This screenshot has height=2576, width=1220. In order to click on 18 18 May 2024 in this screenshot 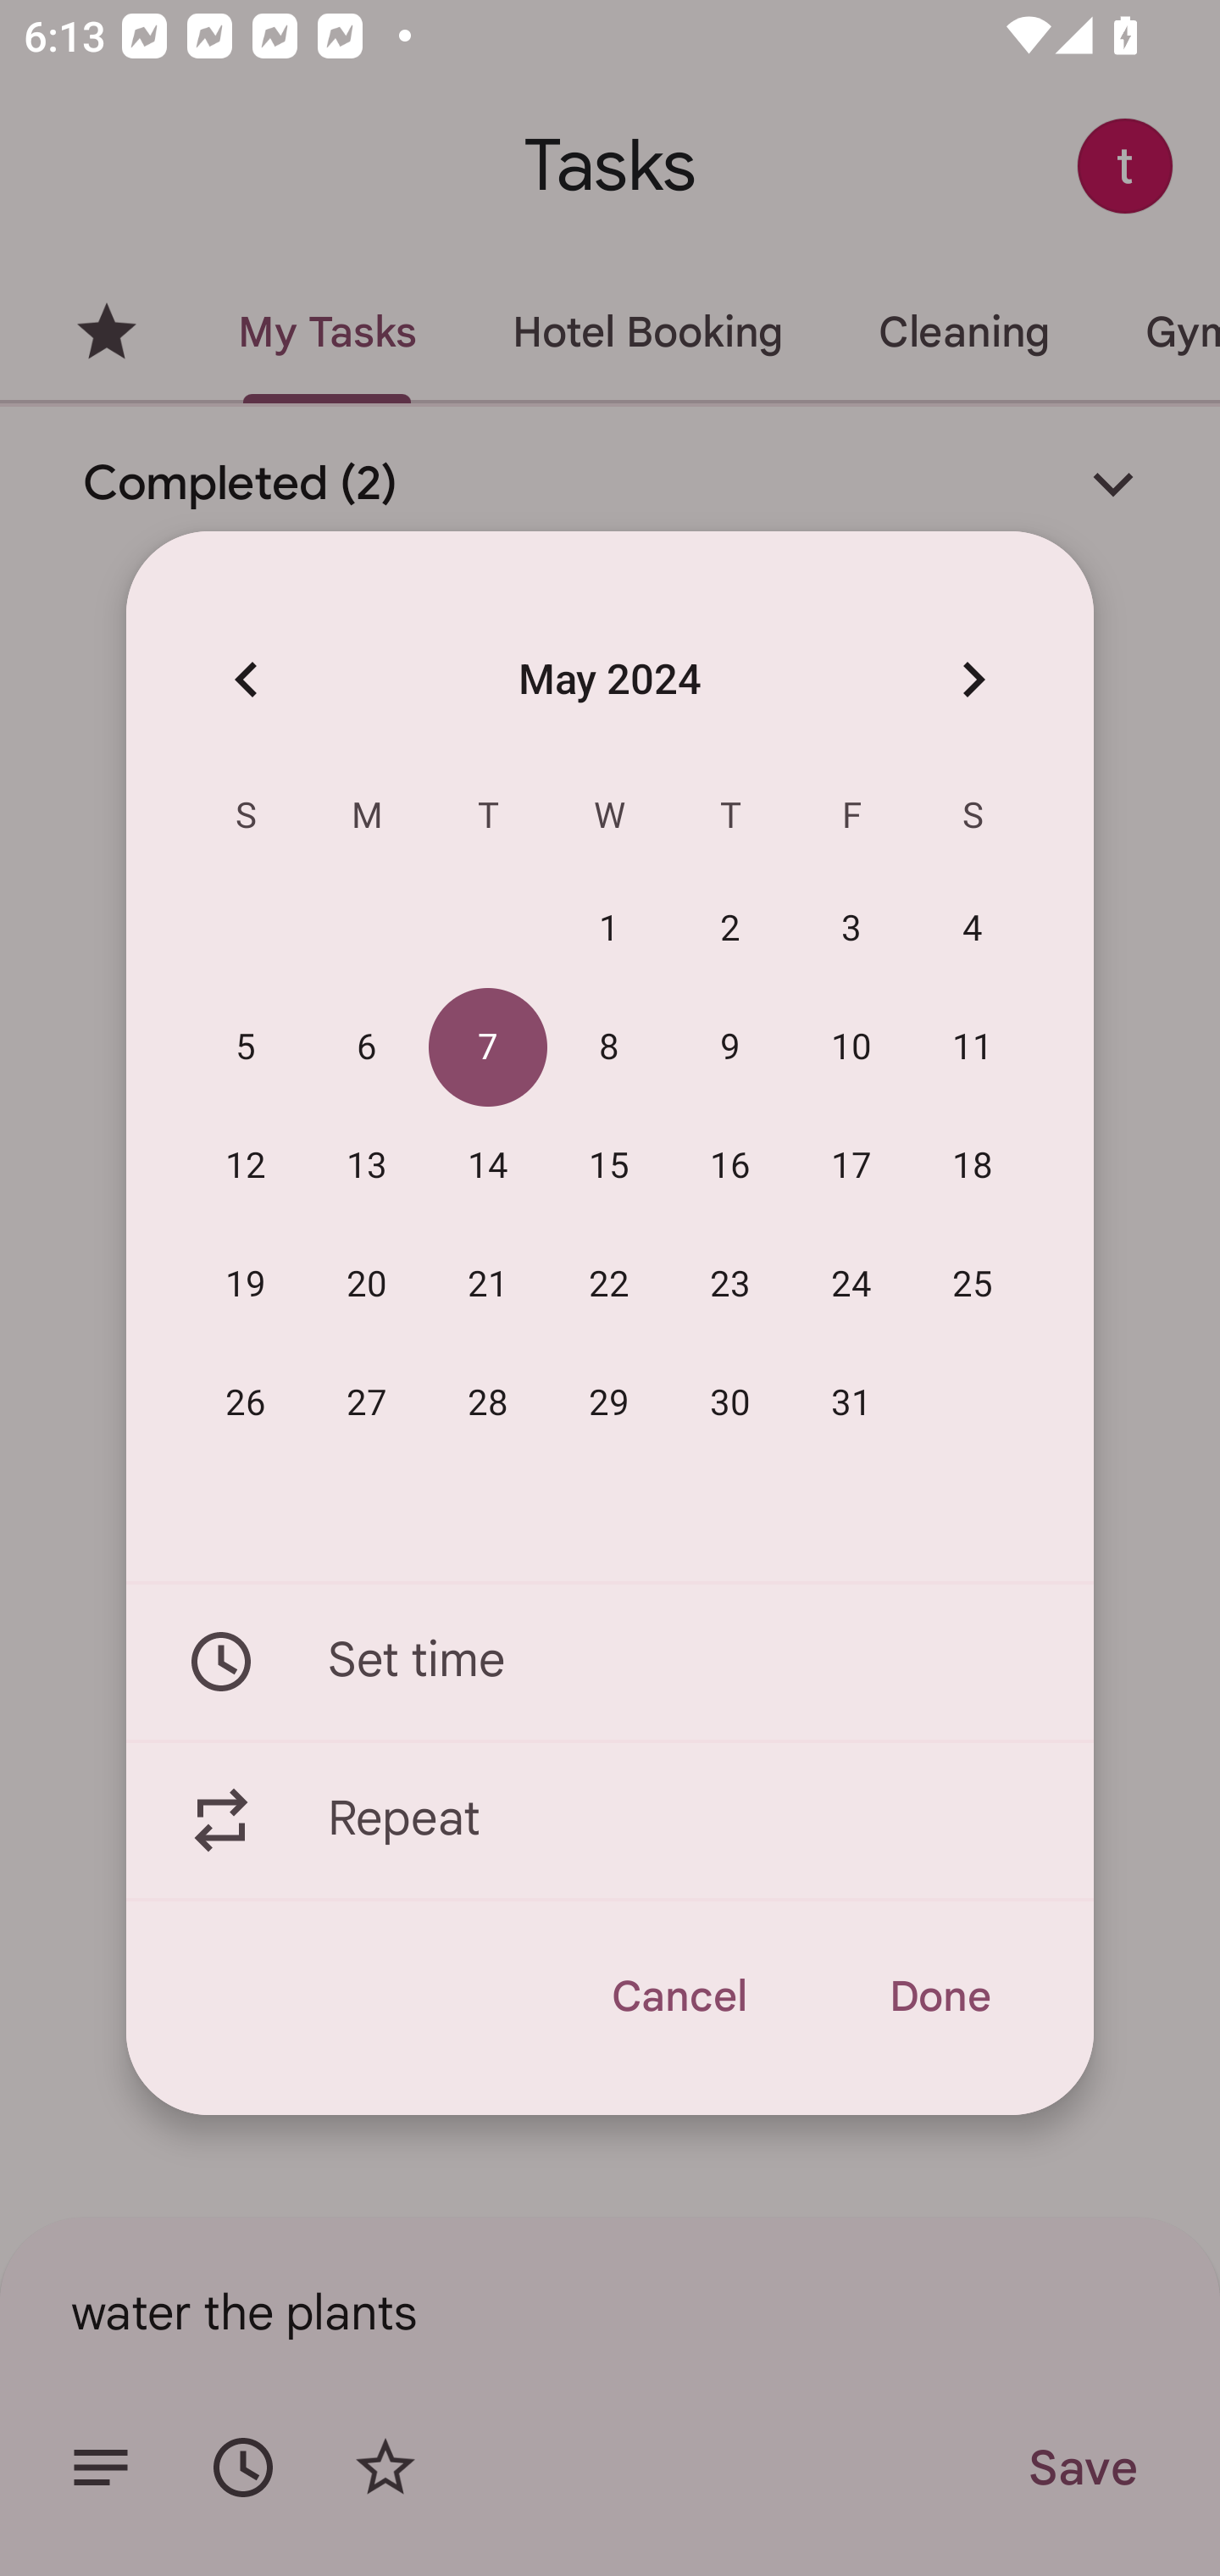, I will do `click(973, 1167)`.